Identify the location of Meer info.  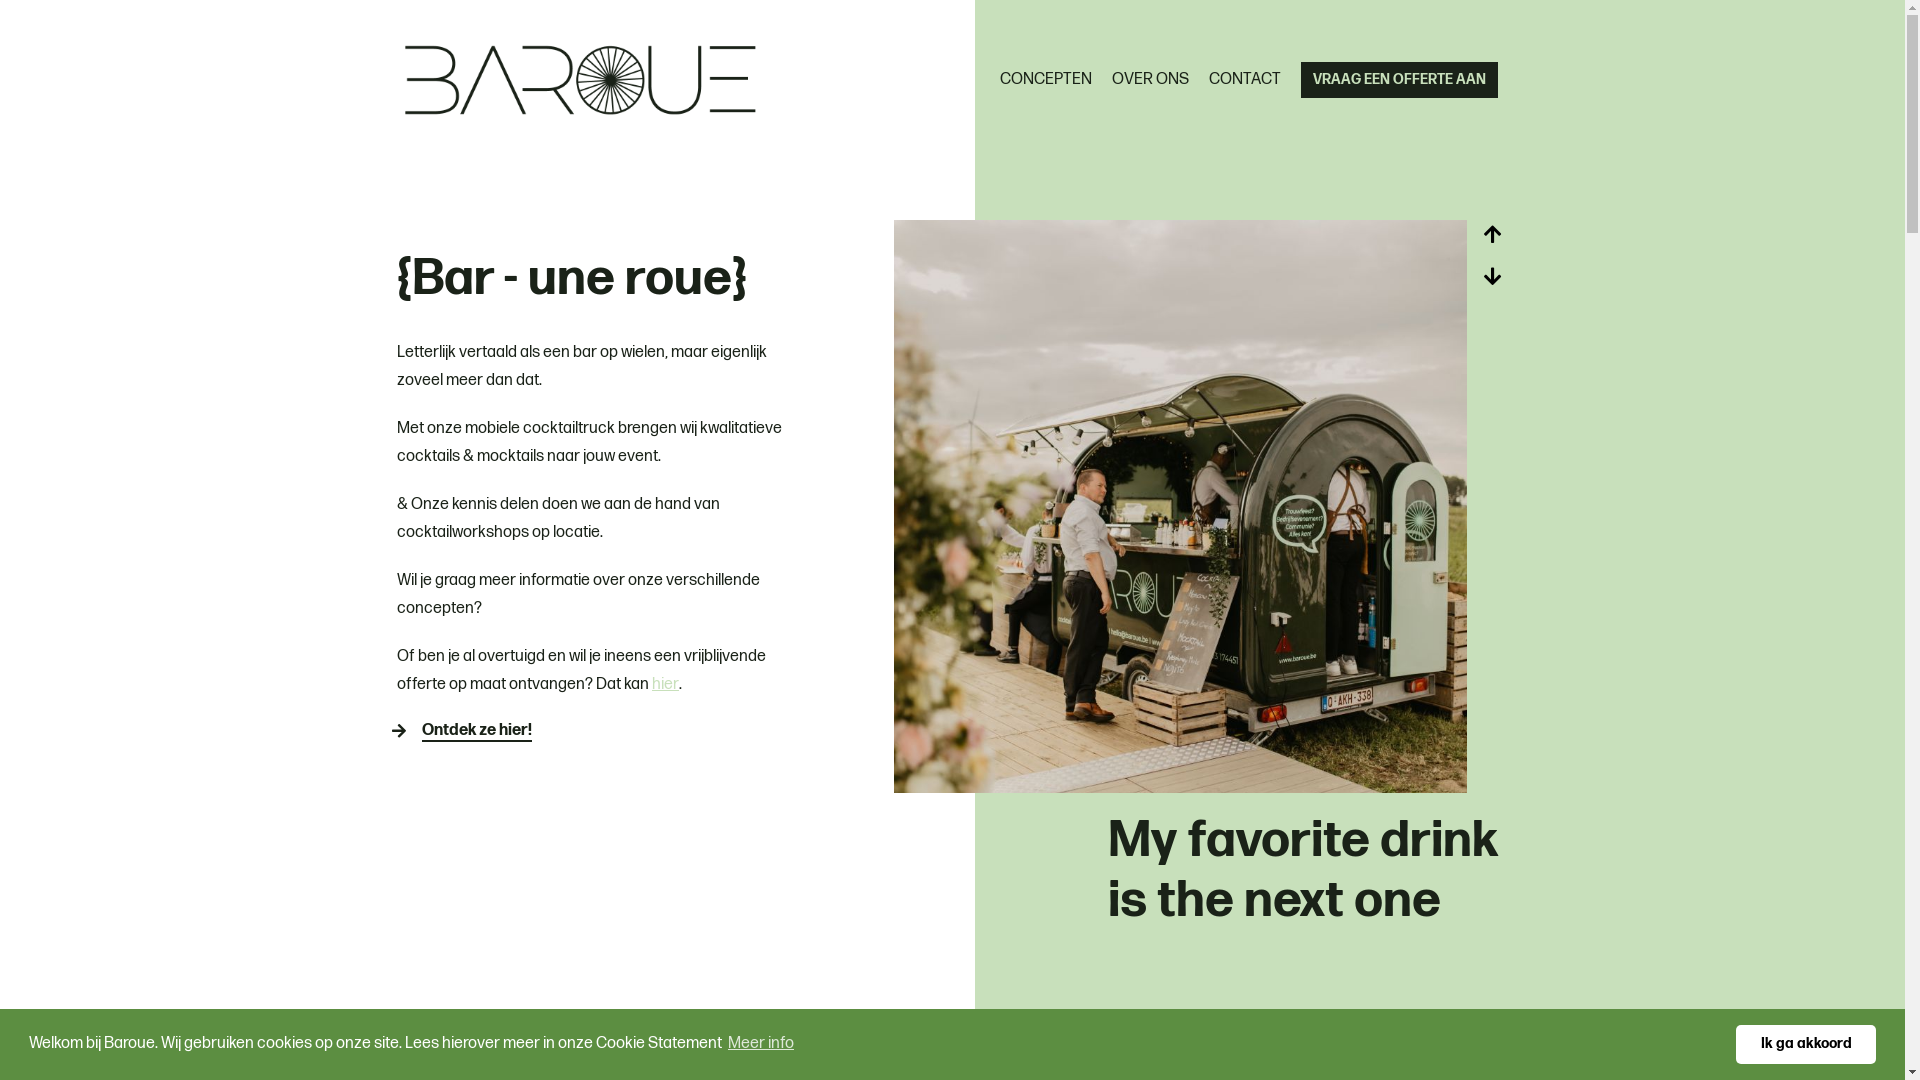
(761, 1044).